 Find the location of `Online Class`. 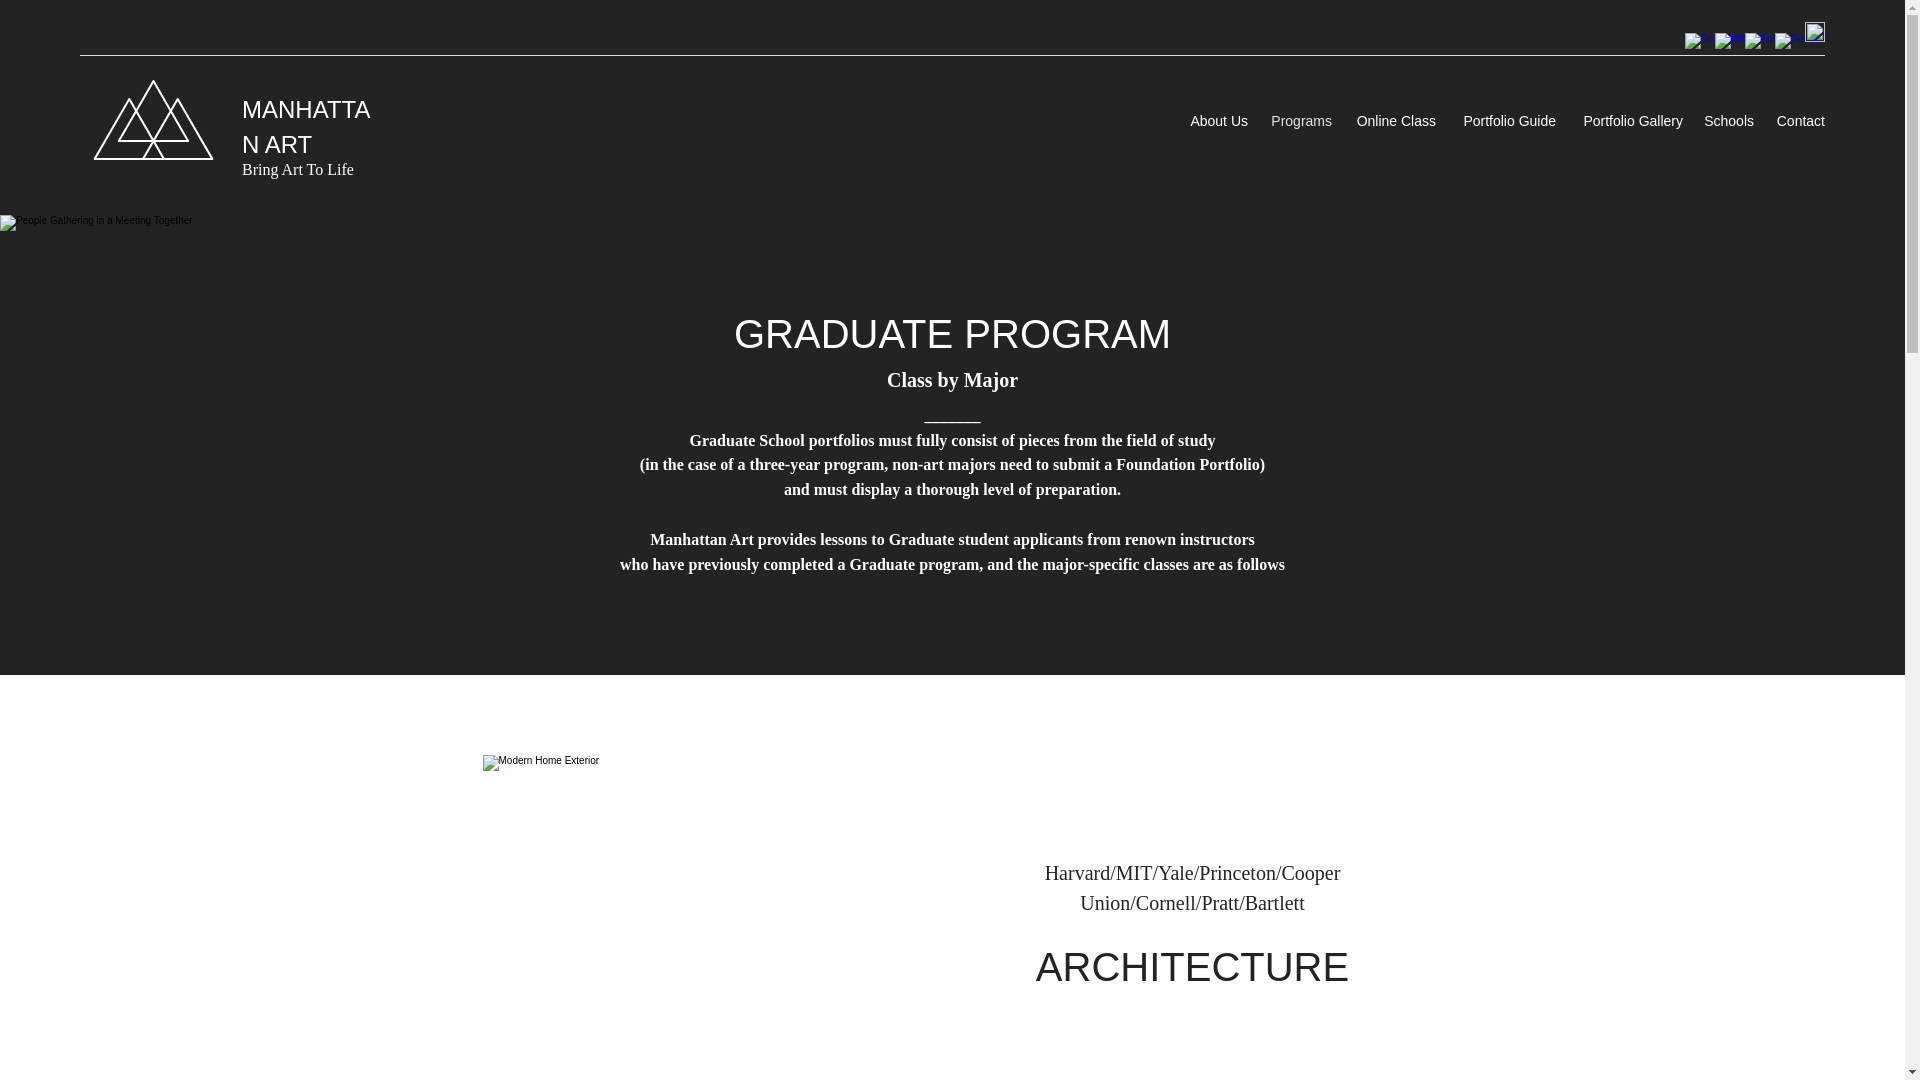

Online Class is located at coordinates (1394, 120).